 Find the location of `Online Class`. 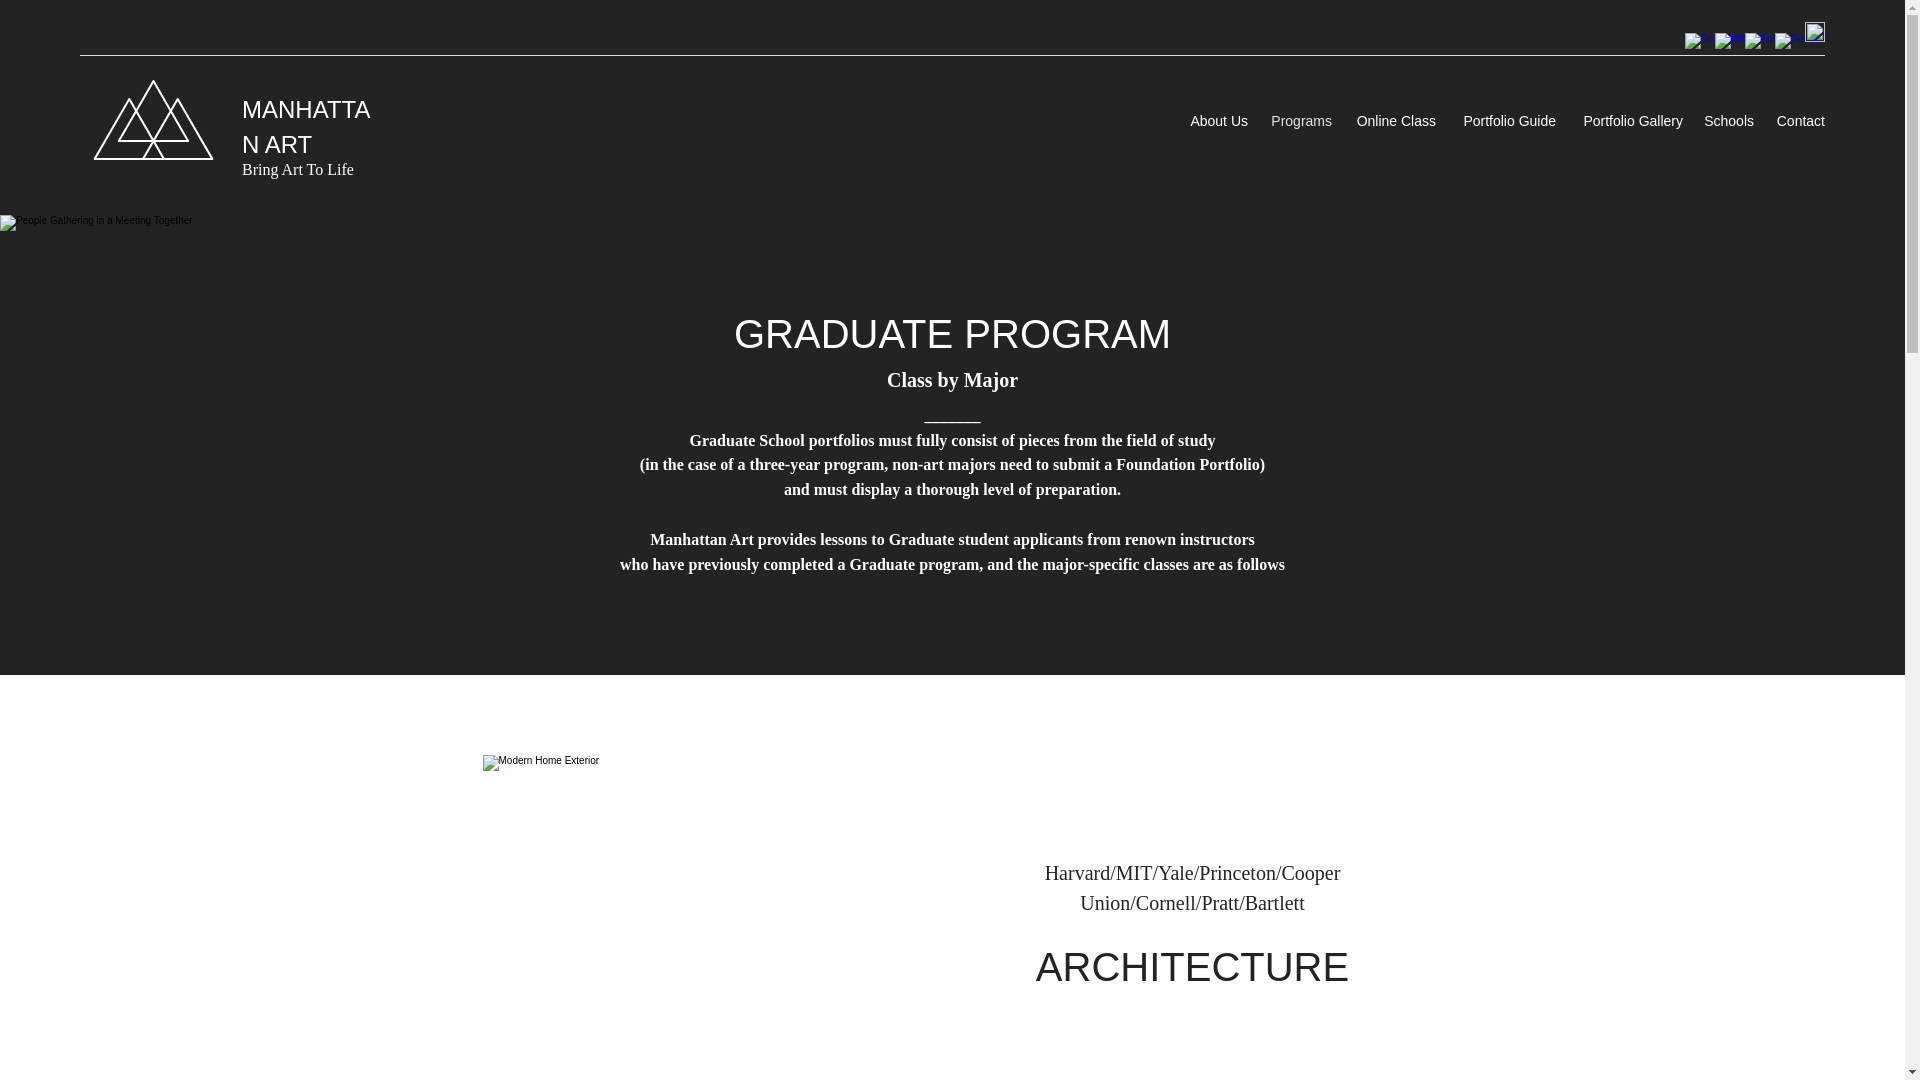

Online Class is located at coordinates (1394, 120).